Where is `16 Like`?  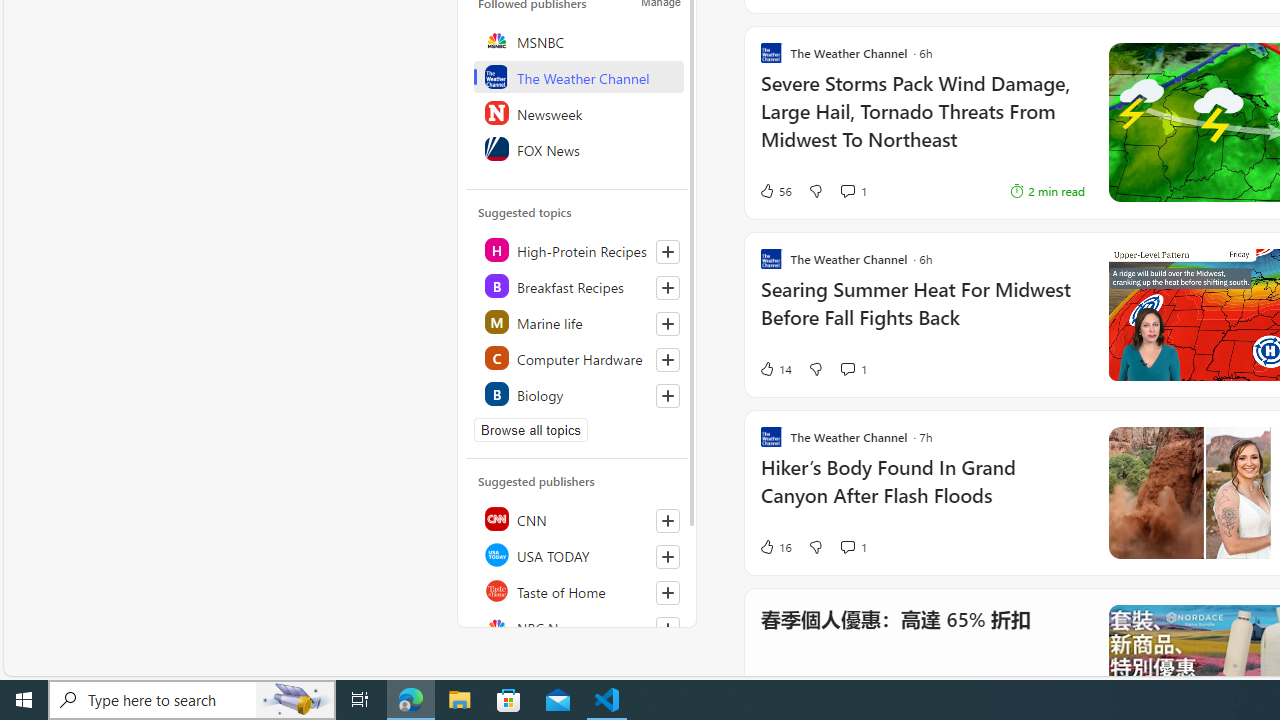
16 Like is located at coordinates (775, 546).